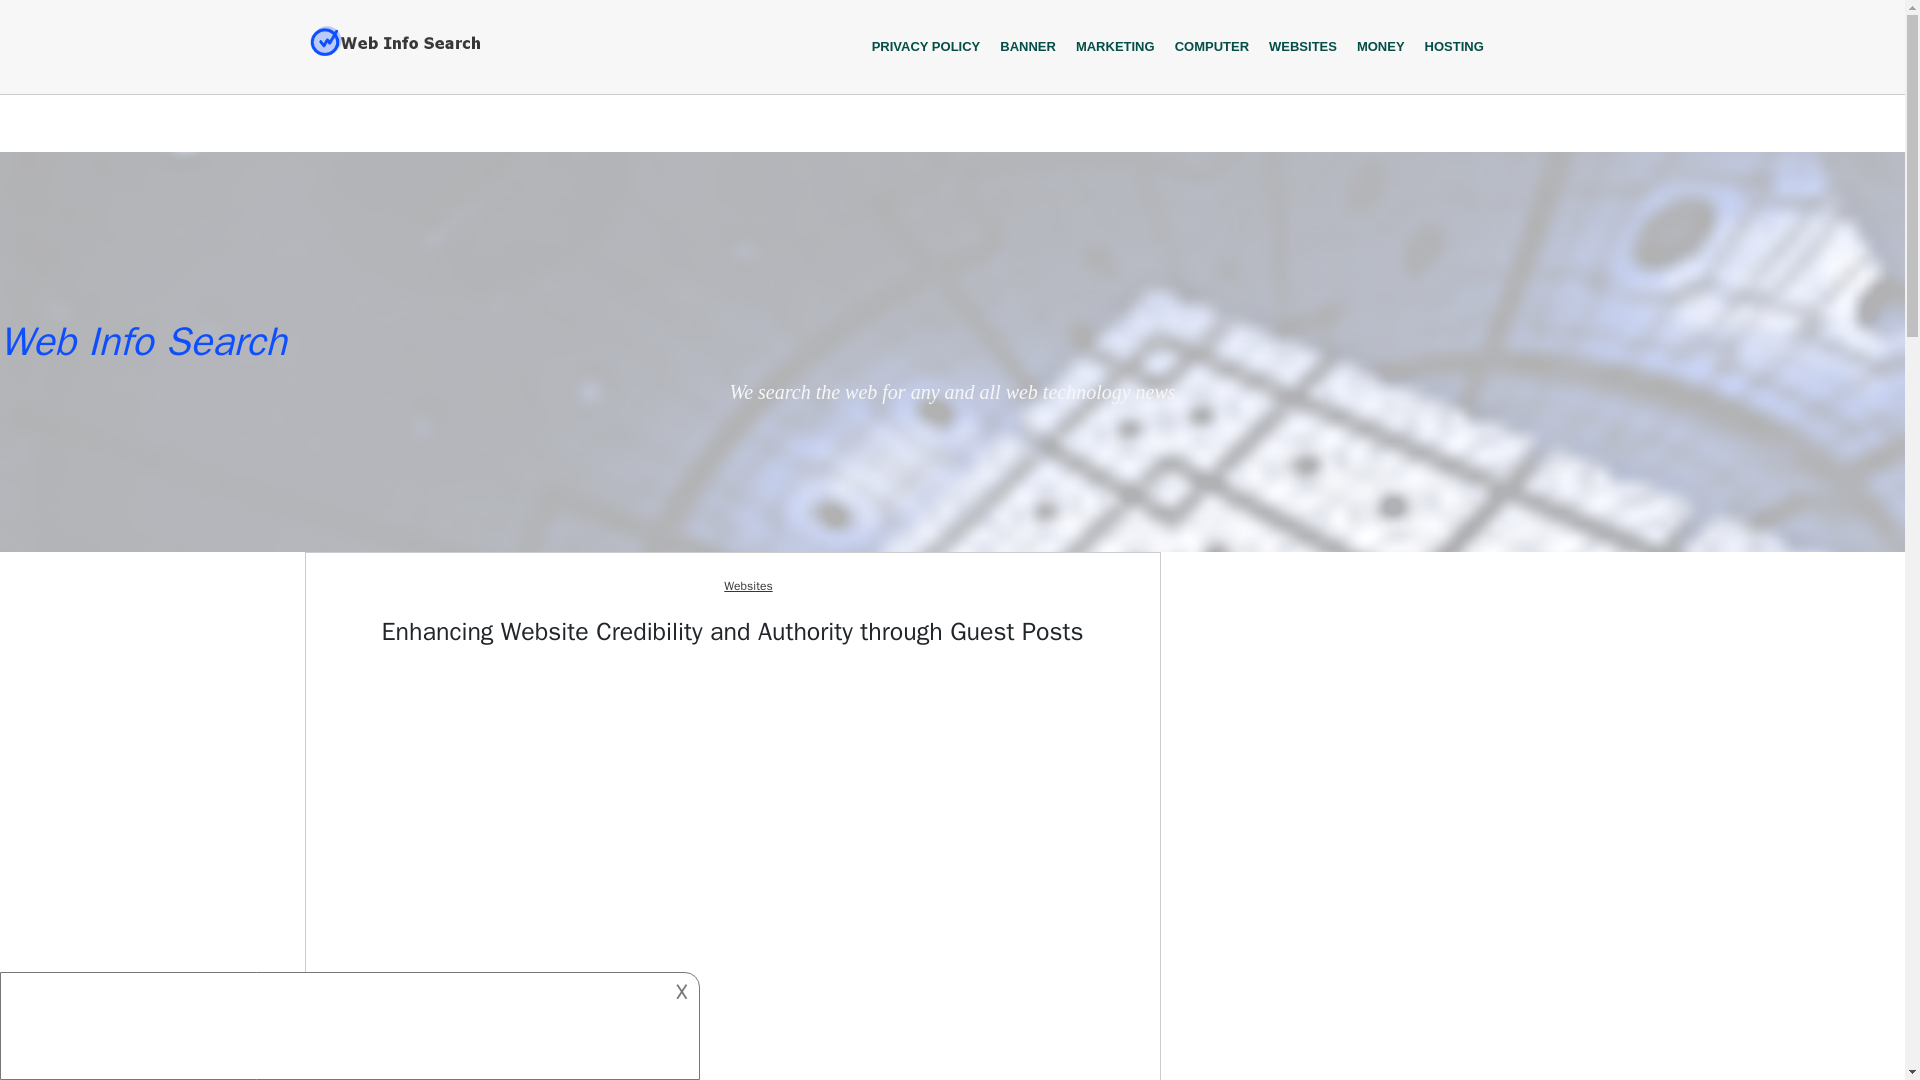  I want to click on Websites, so click(747, 586).